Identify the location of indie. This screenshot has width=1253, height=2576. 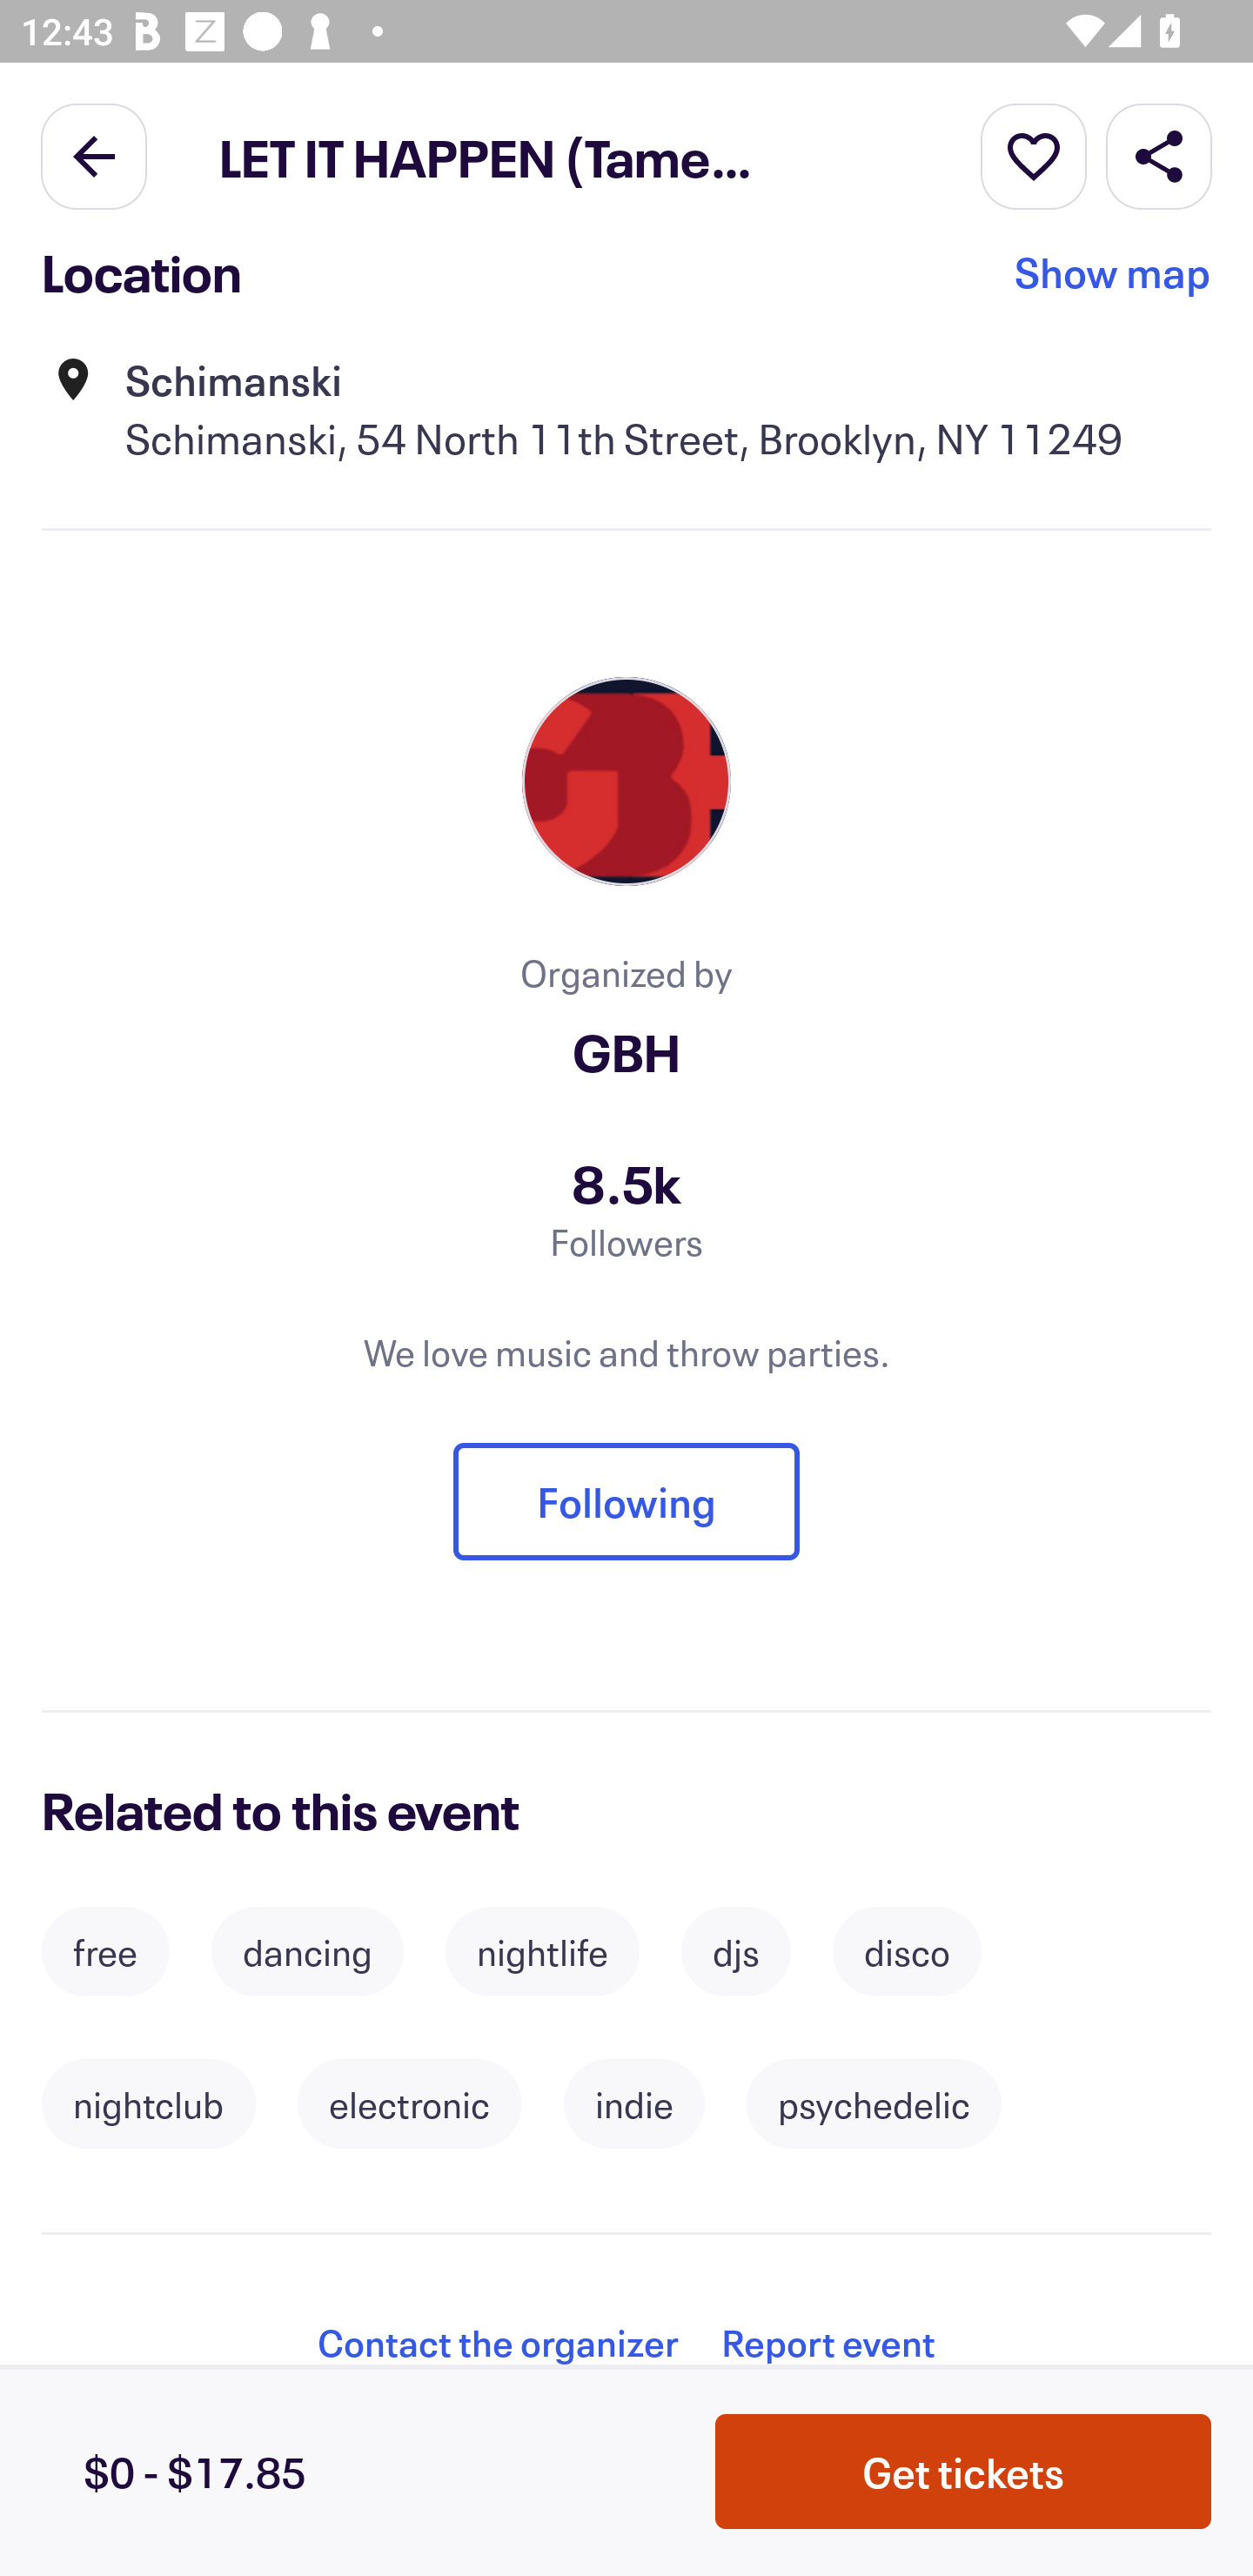
(633, 2104).